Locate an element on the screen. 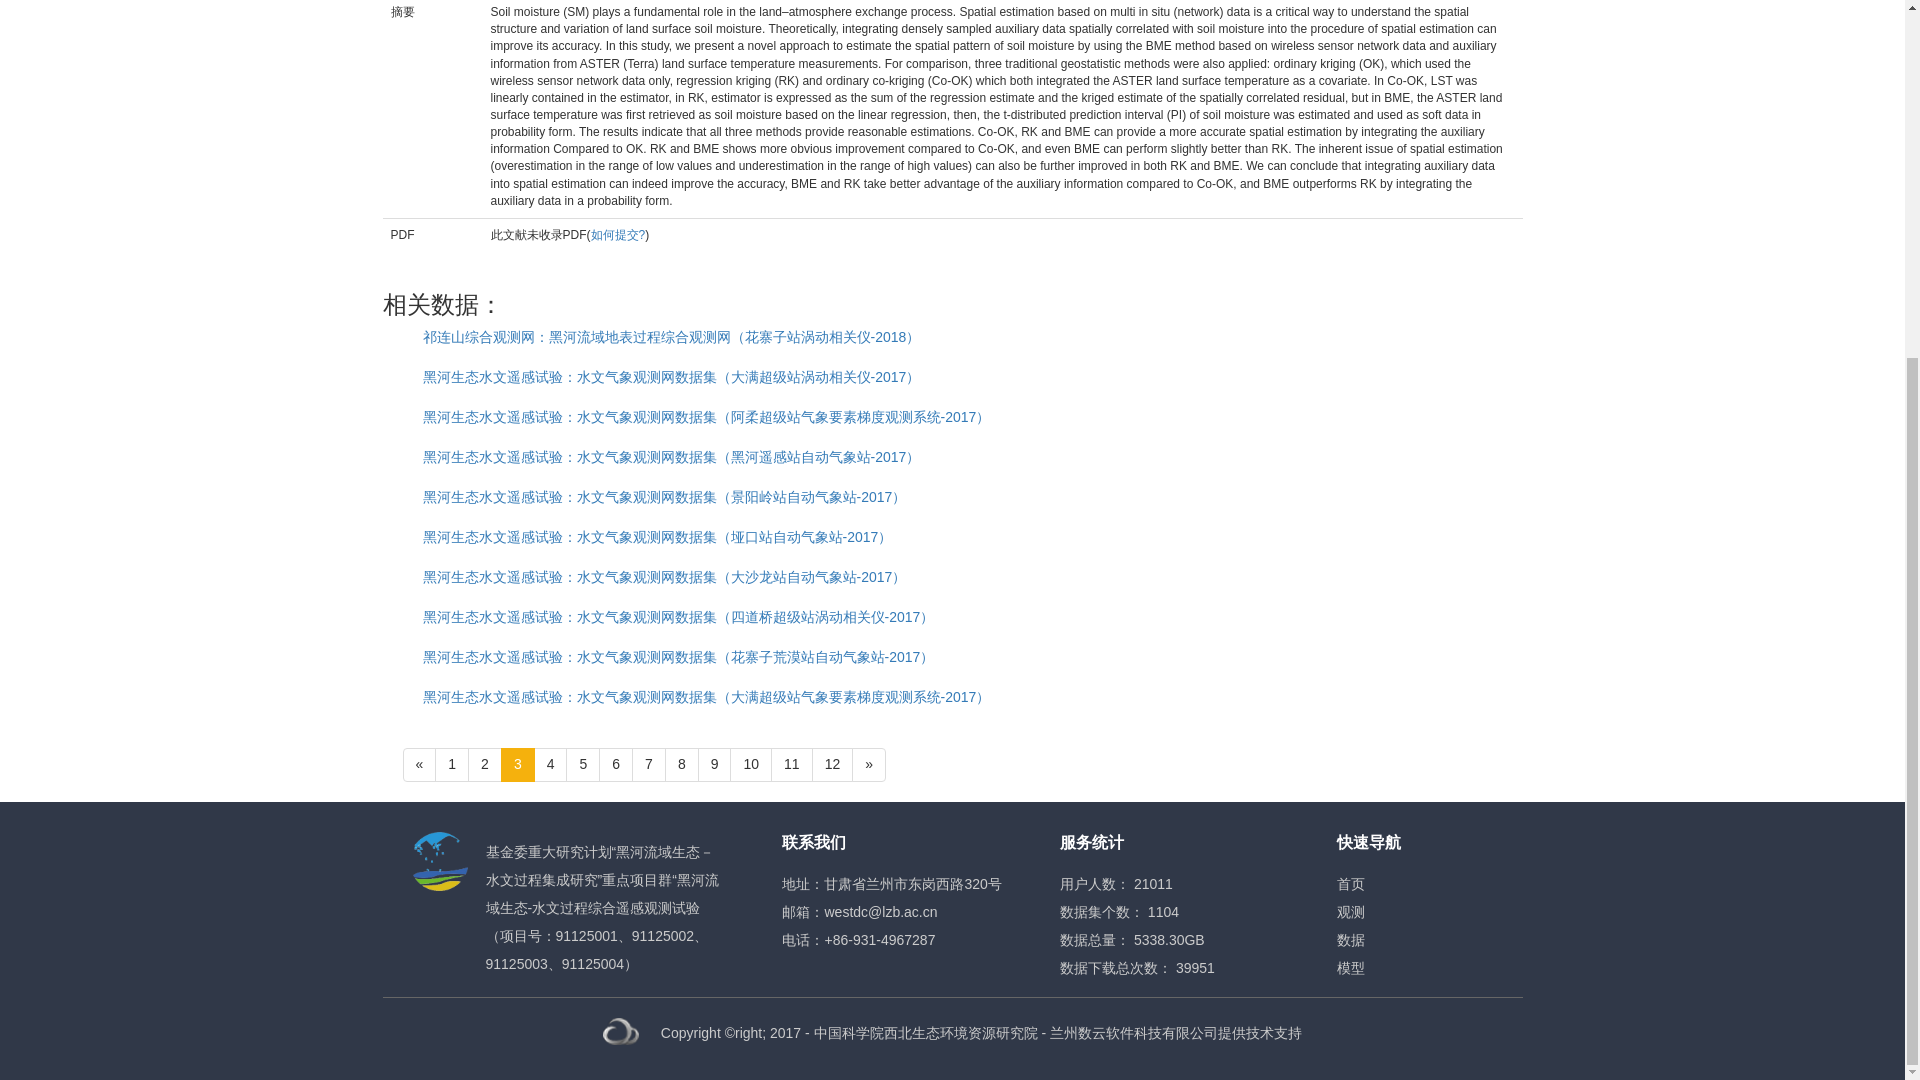  1 is located at coordinates (452, 764).